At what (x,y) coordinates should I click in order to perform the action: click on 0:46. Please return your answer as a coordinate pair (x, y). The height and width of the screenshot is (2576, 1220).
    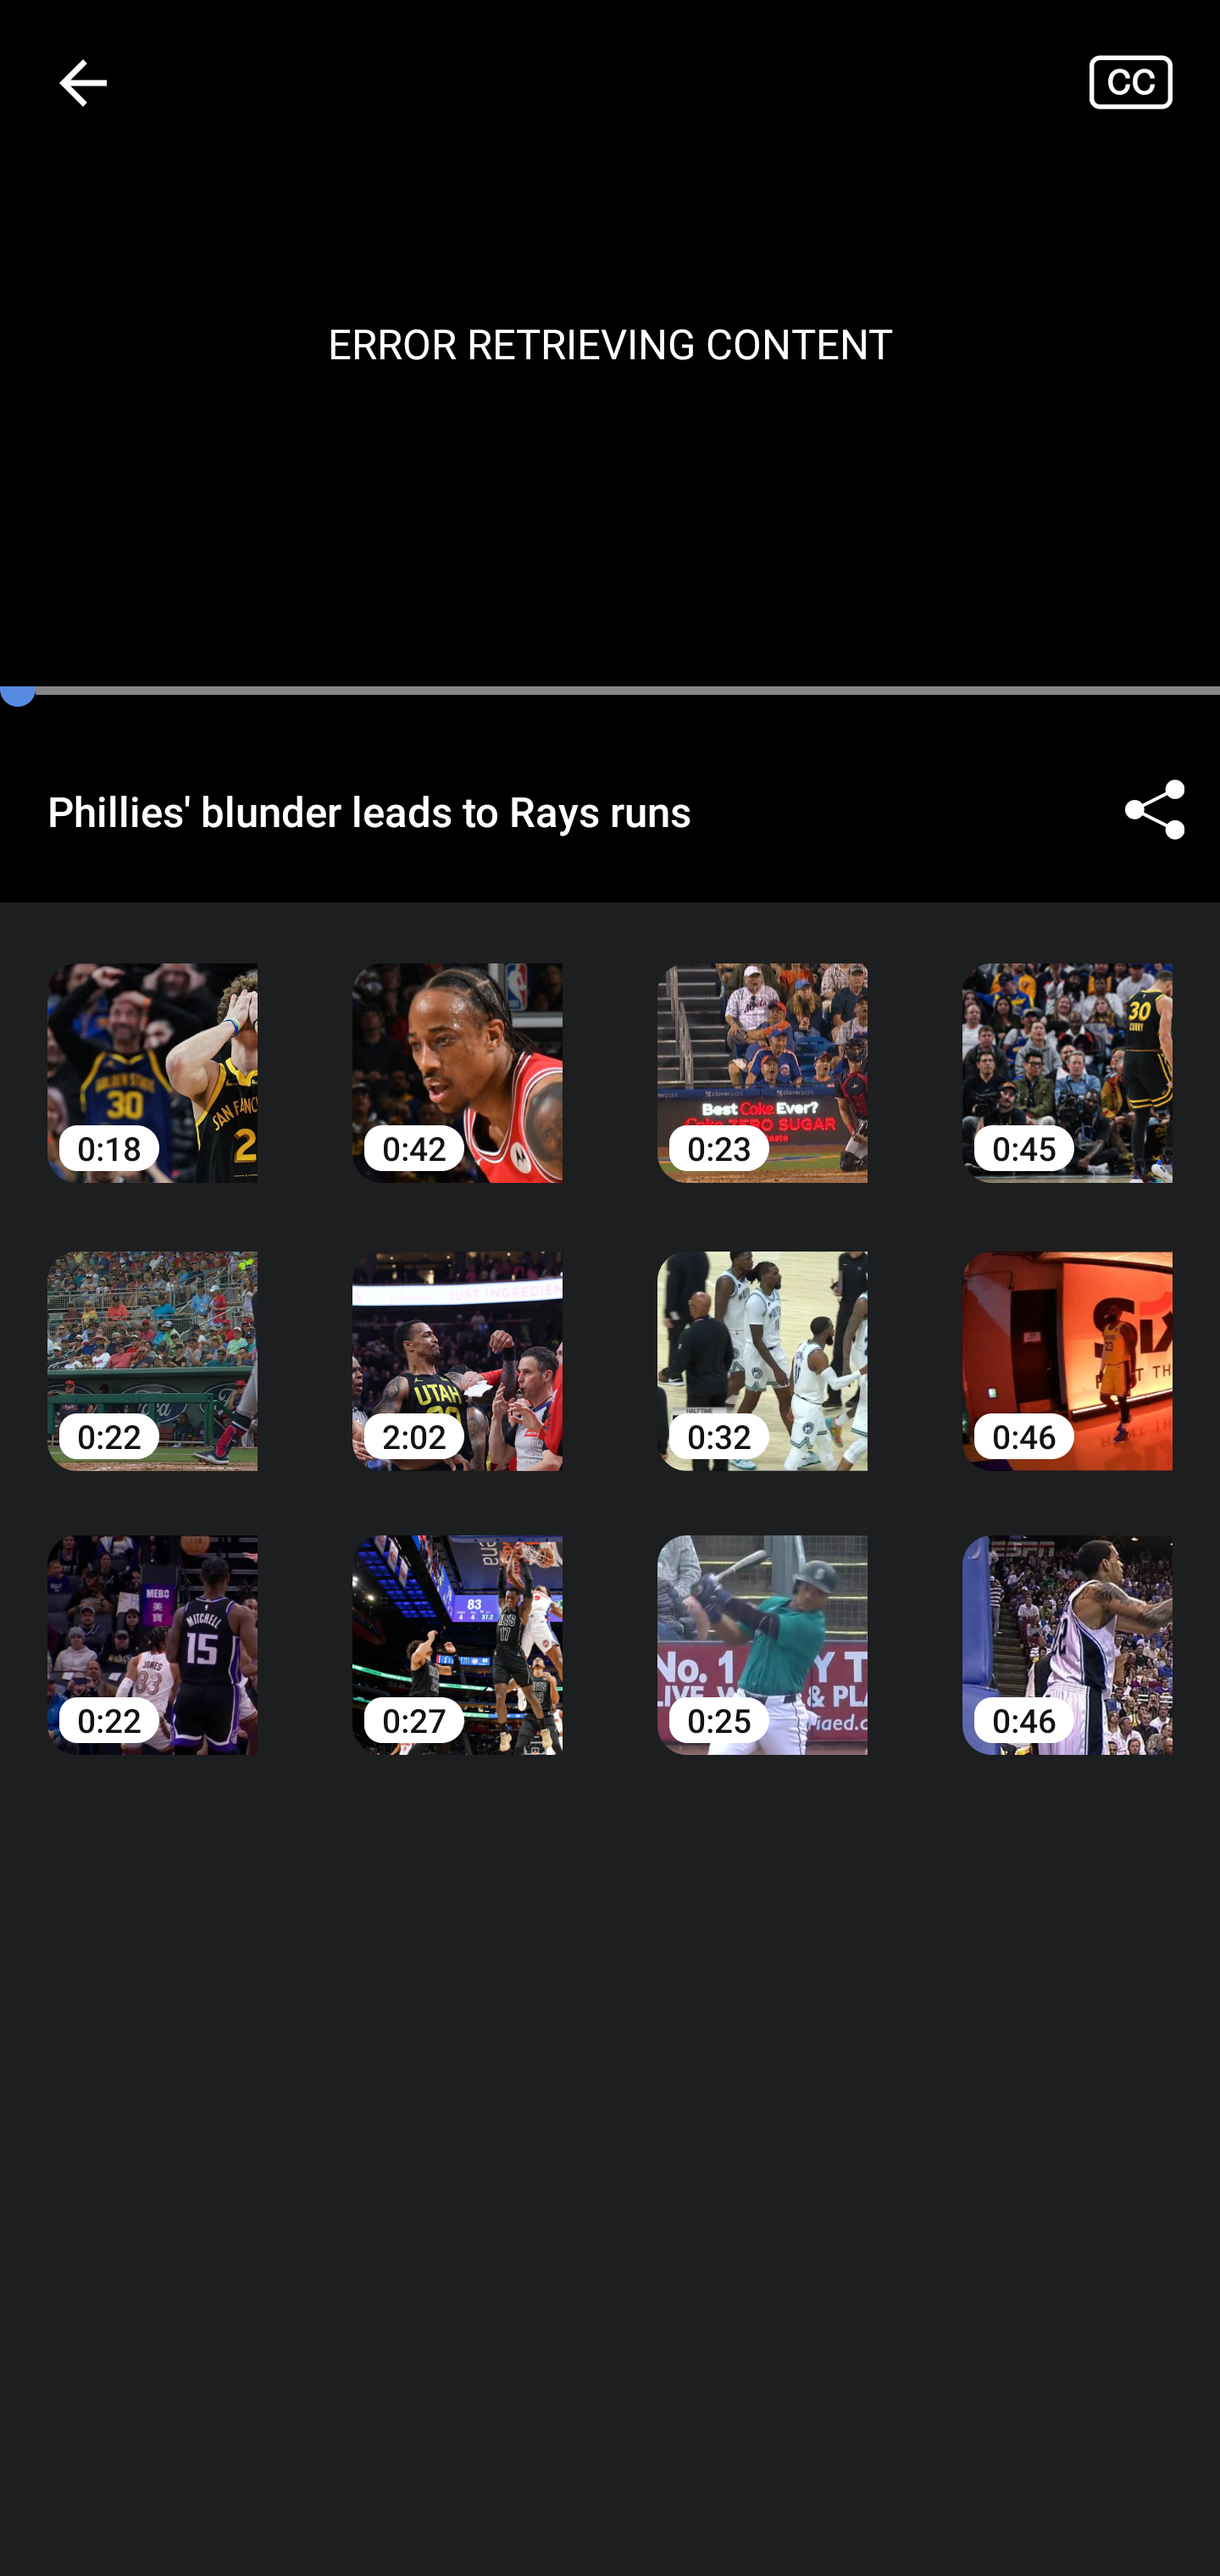
    Looking at the image, I should click on (1067, 1336).